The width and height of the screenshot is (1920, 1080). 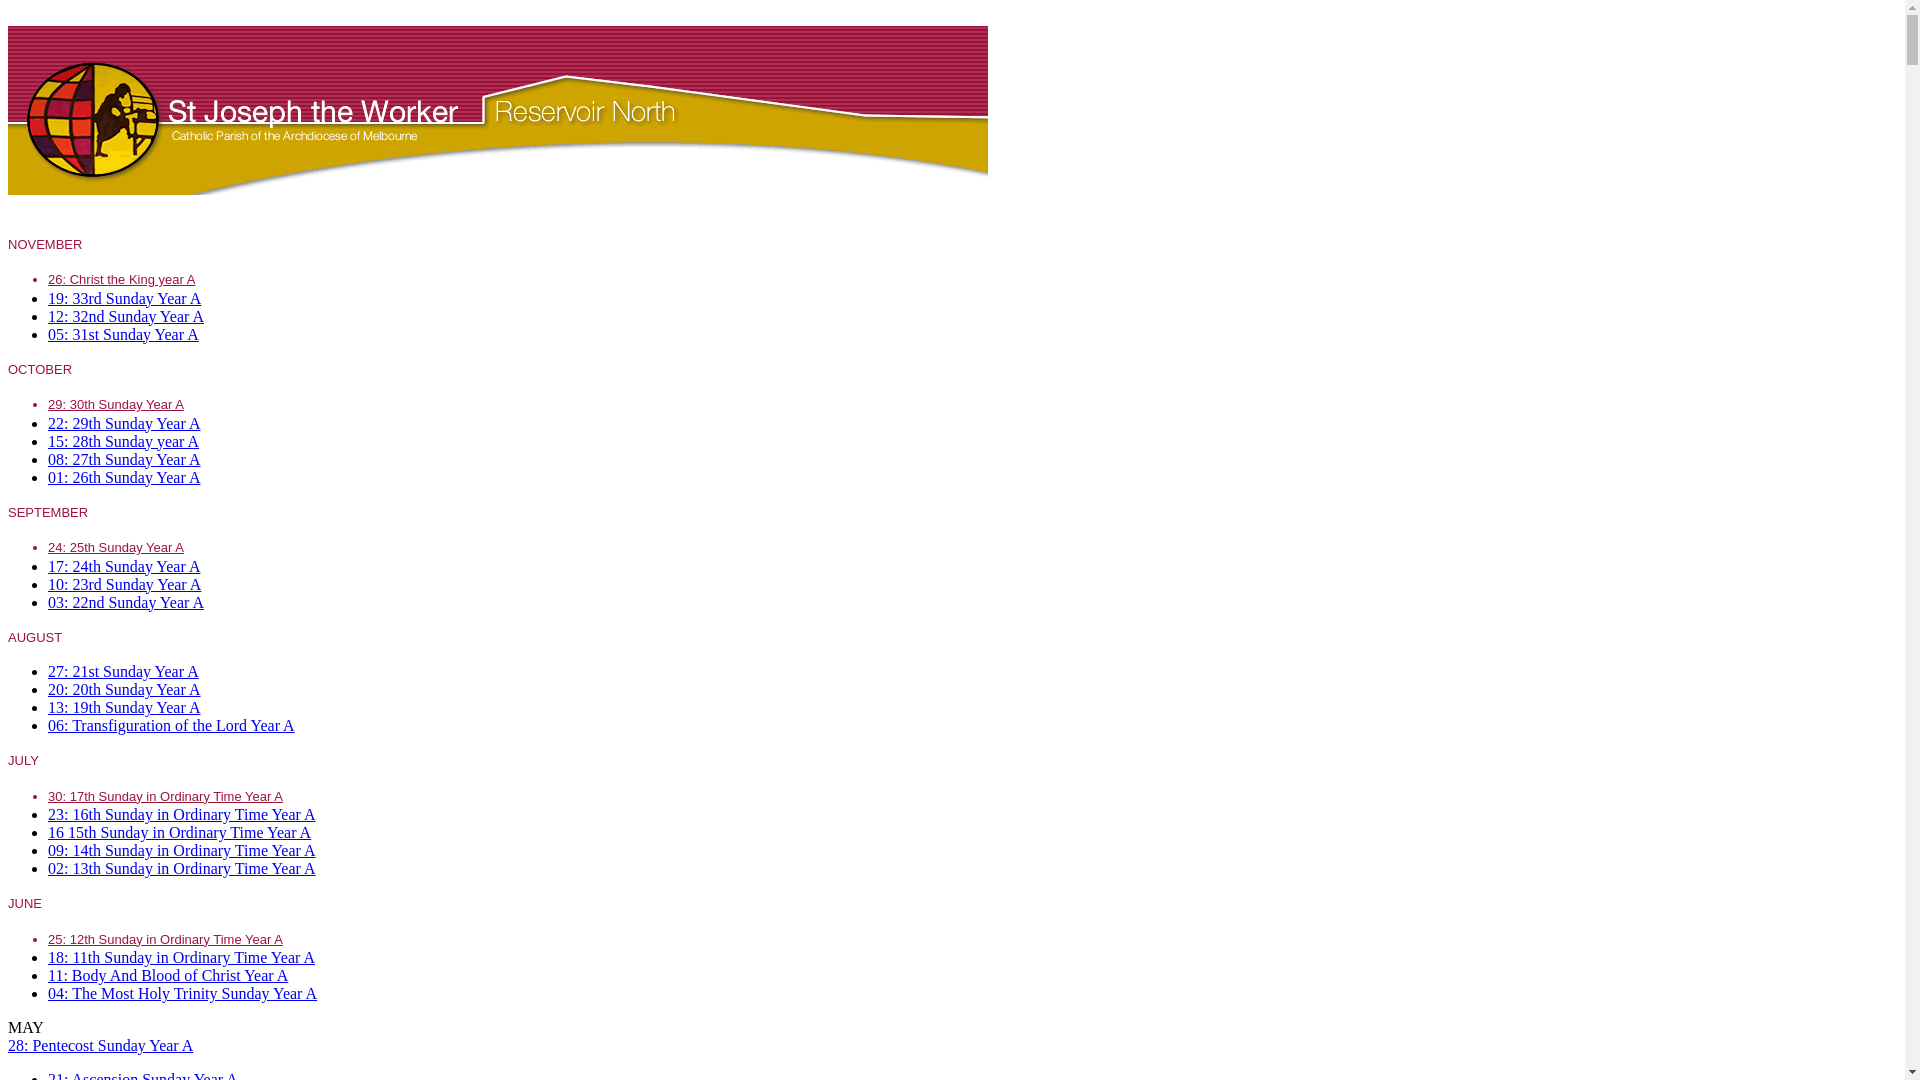 What do you see at coordinates (100, 1046) in the screenshot?
I see `28: Pentecost Sunday Year A` at bounding box center [100, 1046].